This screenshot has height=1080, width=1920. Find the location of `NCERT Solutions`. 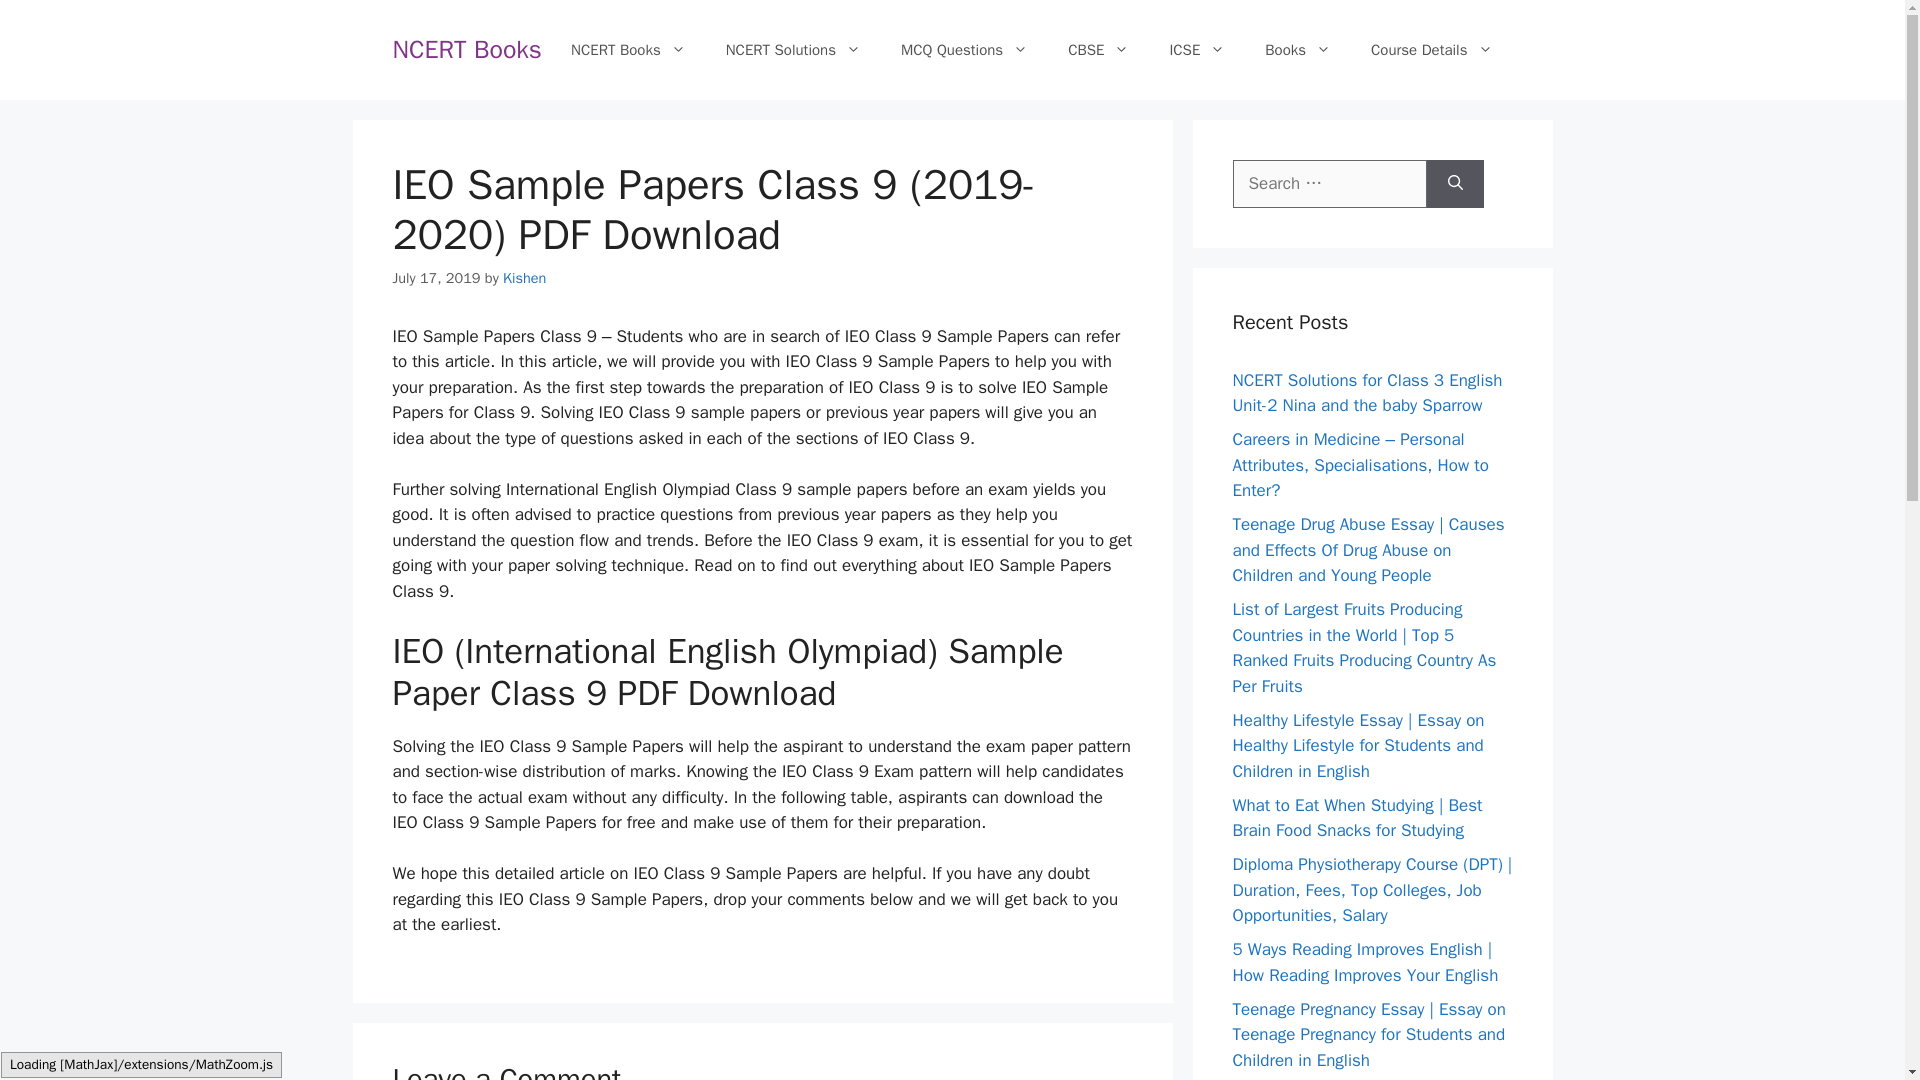

NCERT Solutions is located at coordinates (794, 50).